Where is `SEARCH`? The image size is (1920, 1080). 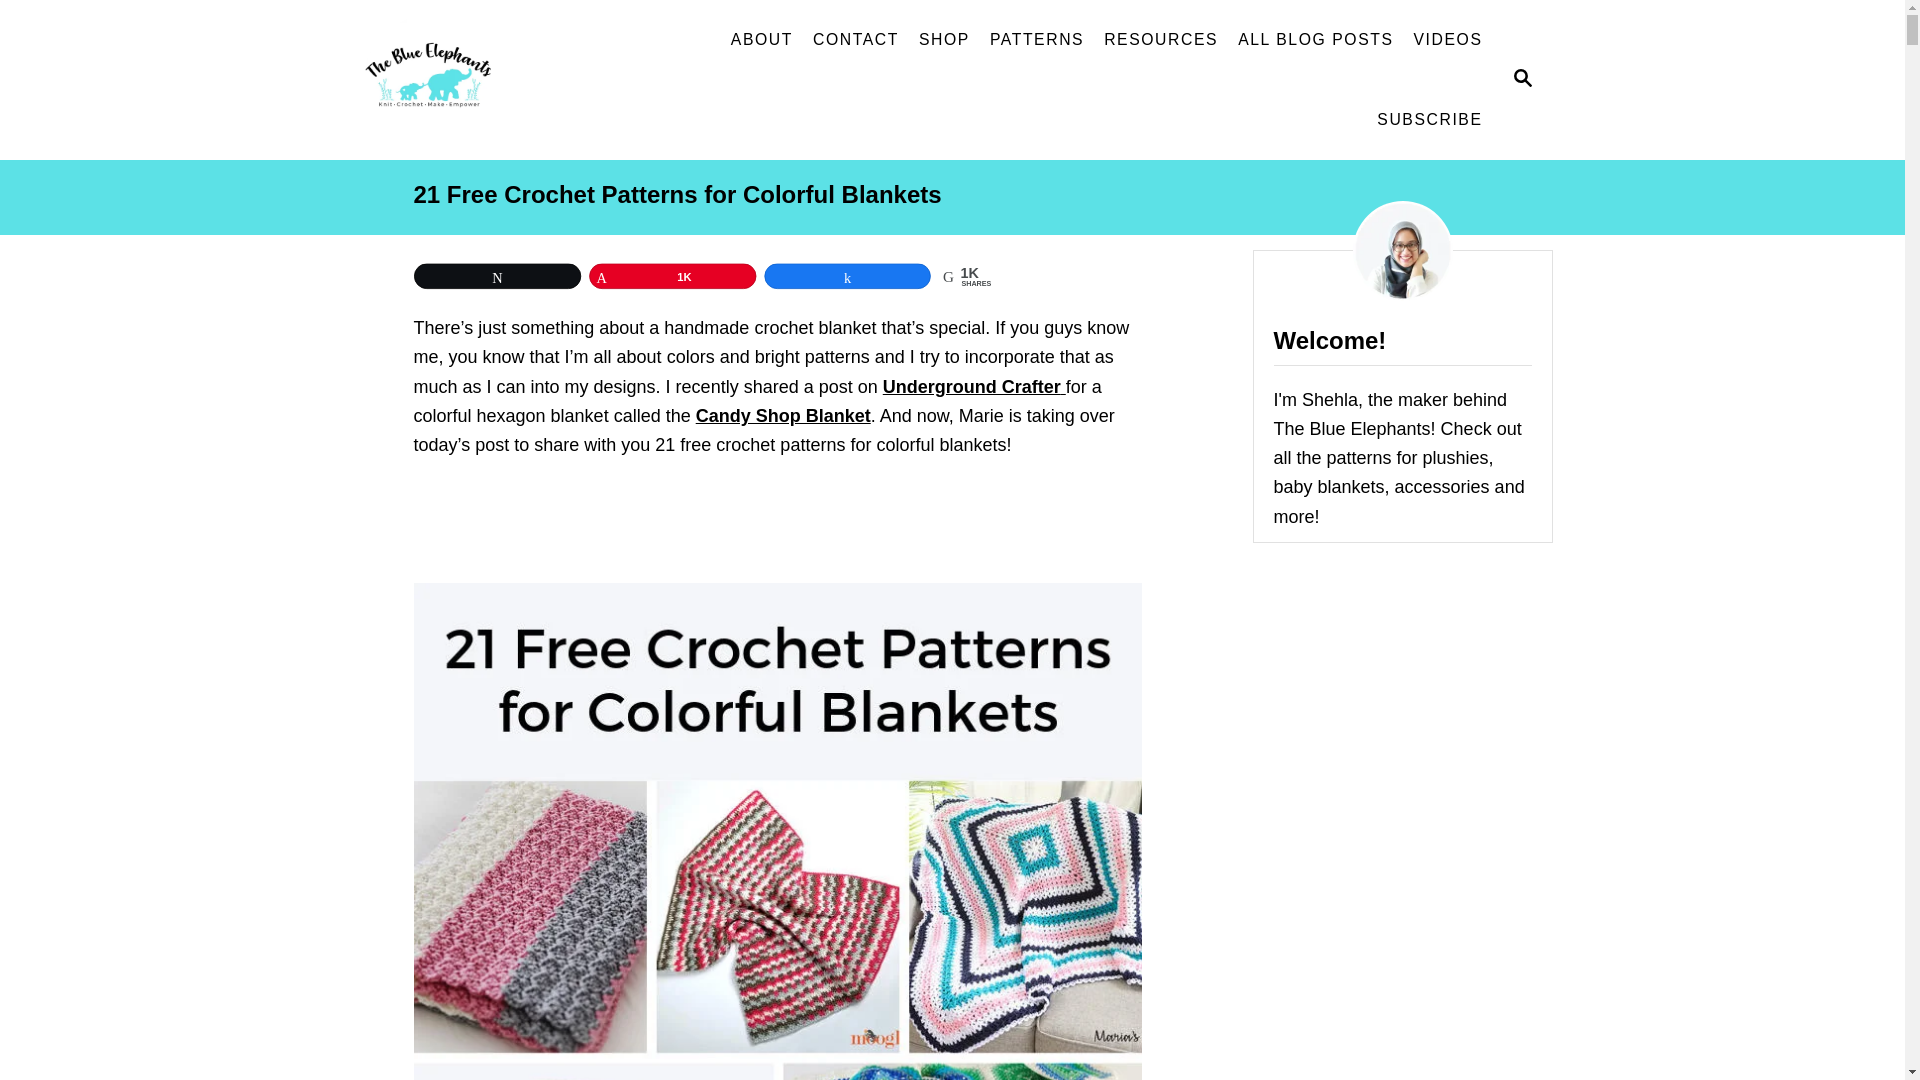 SEARCH is located at coordinates (1521, 80).